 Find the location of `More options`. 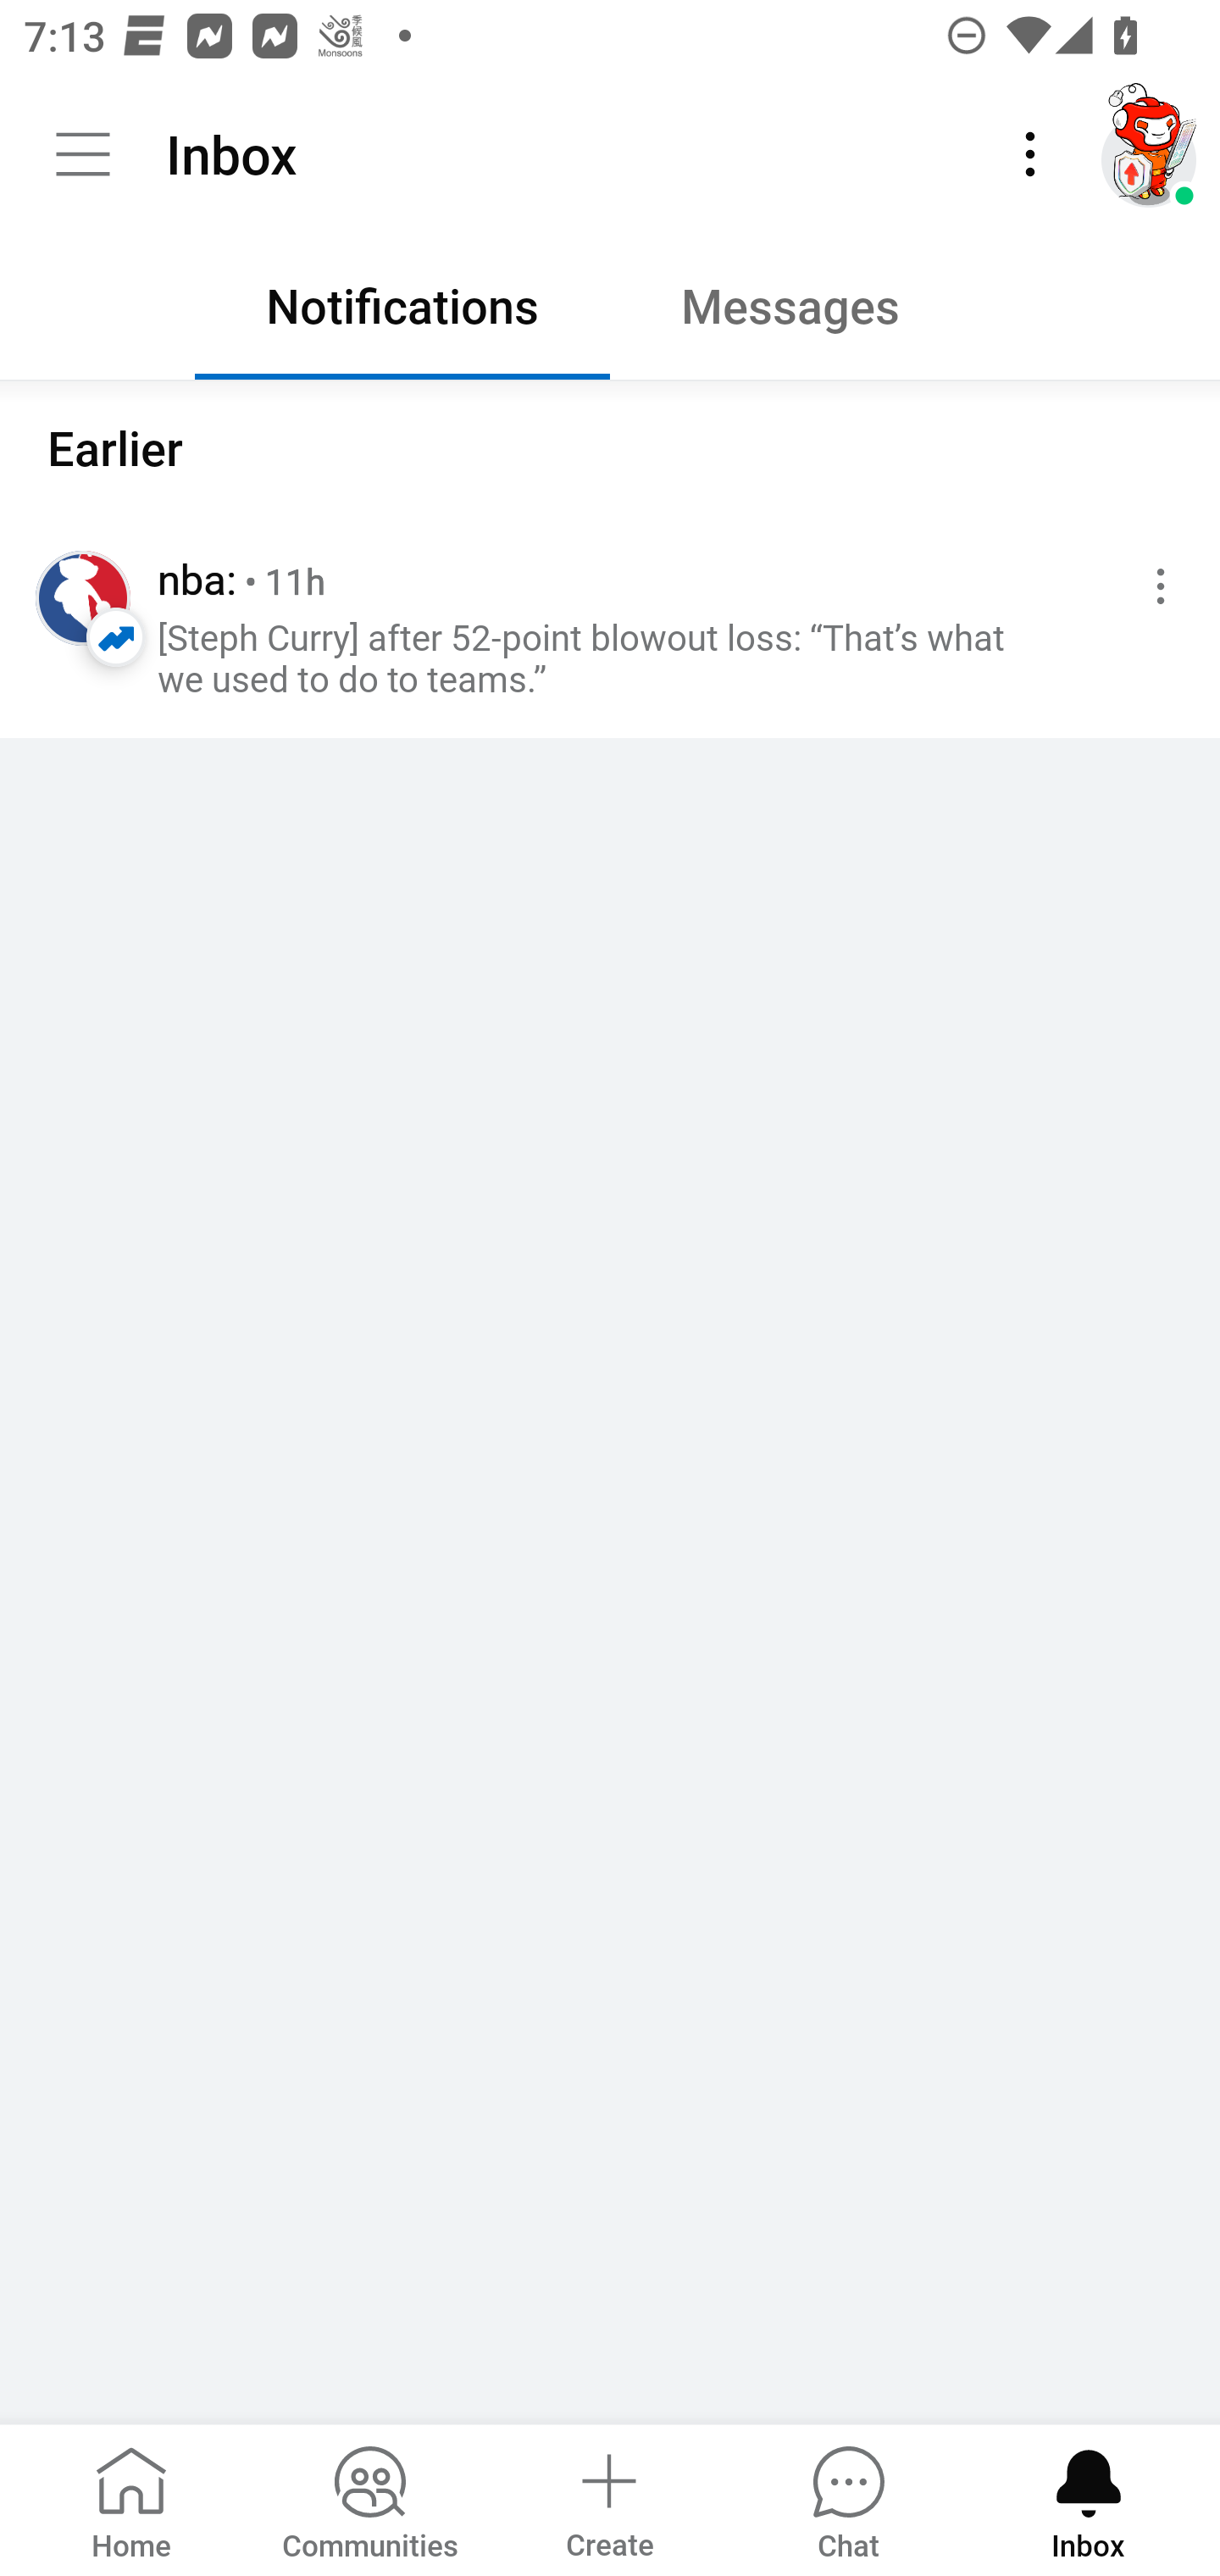

More options is located at coordinates (1154, 586).